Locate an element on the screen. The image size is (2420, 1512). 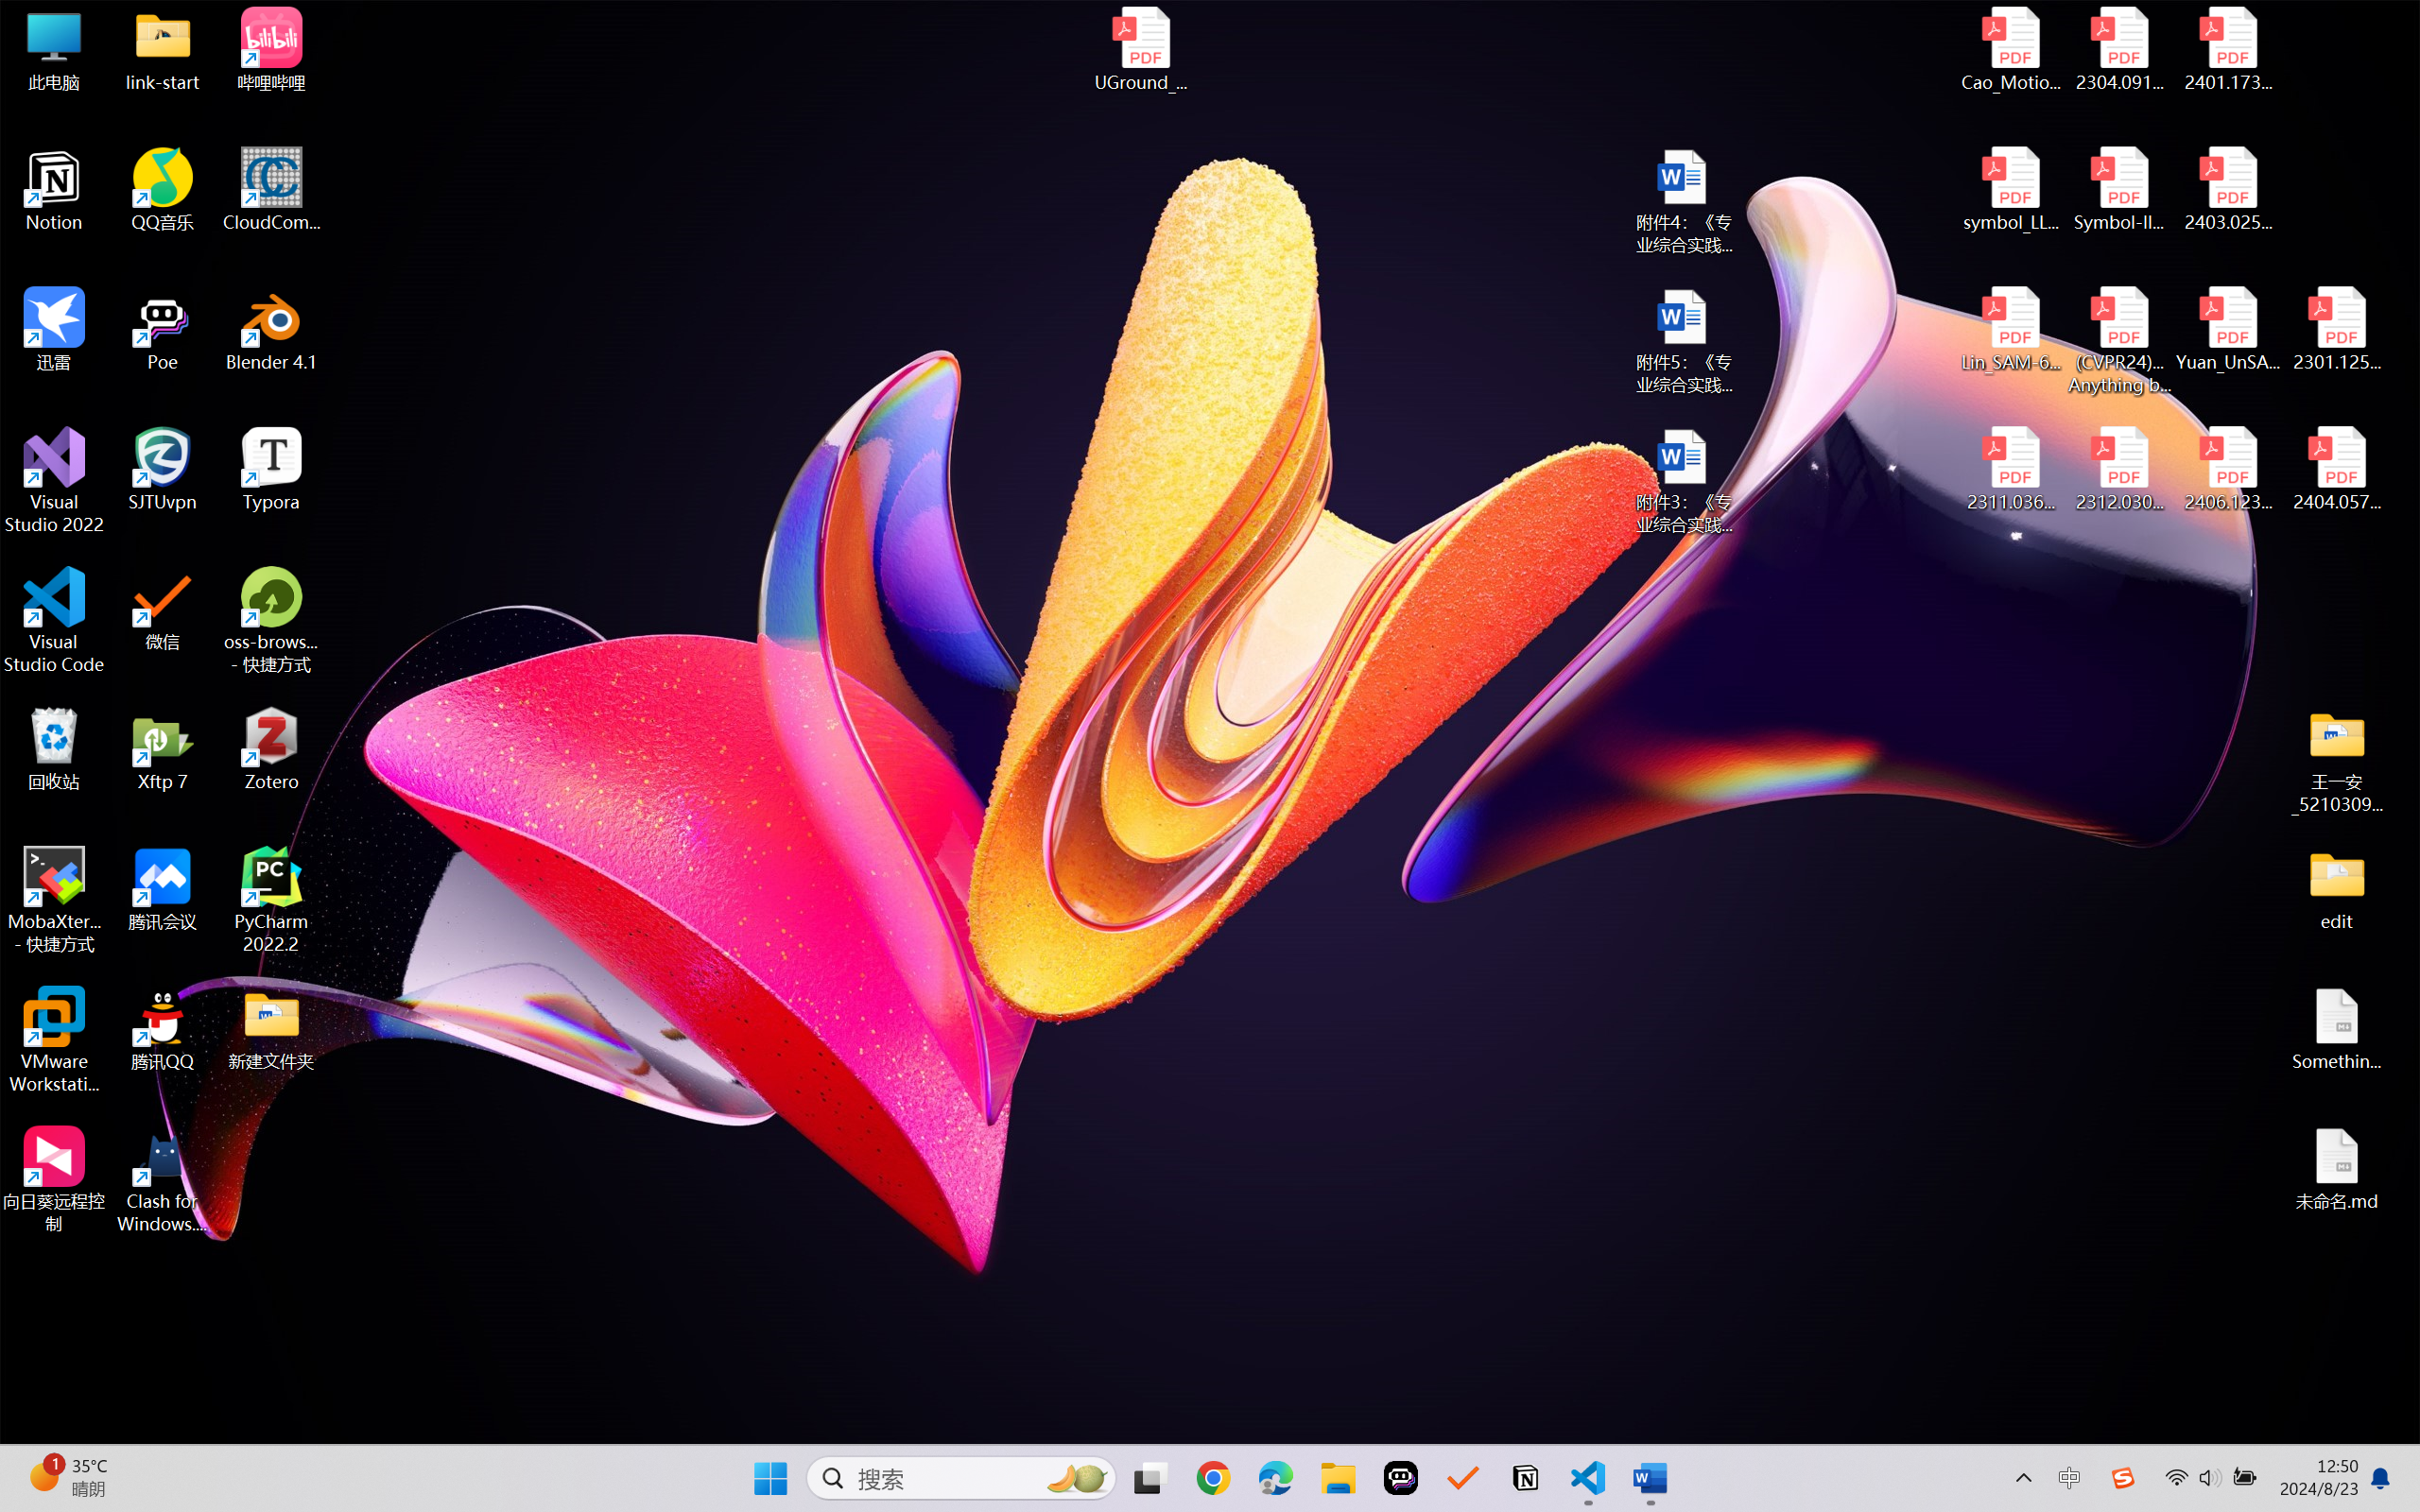
2406.12373v2.pdf is located at coordinates (2227, 470).